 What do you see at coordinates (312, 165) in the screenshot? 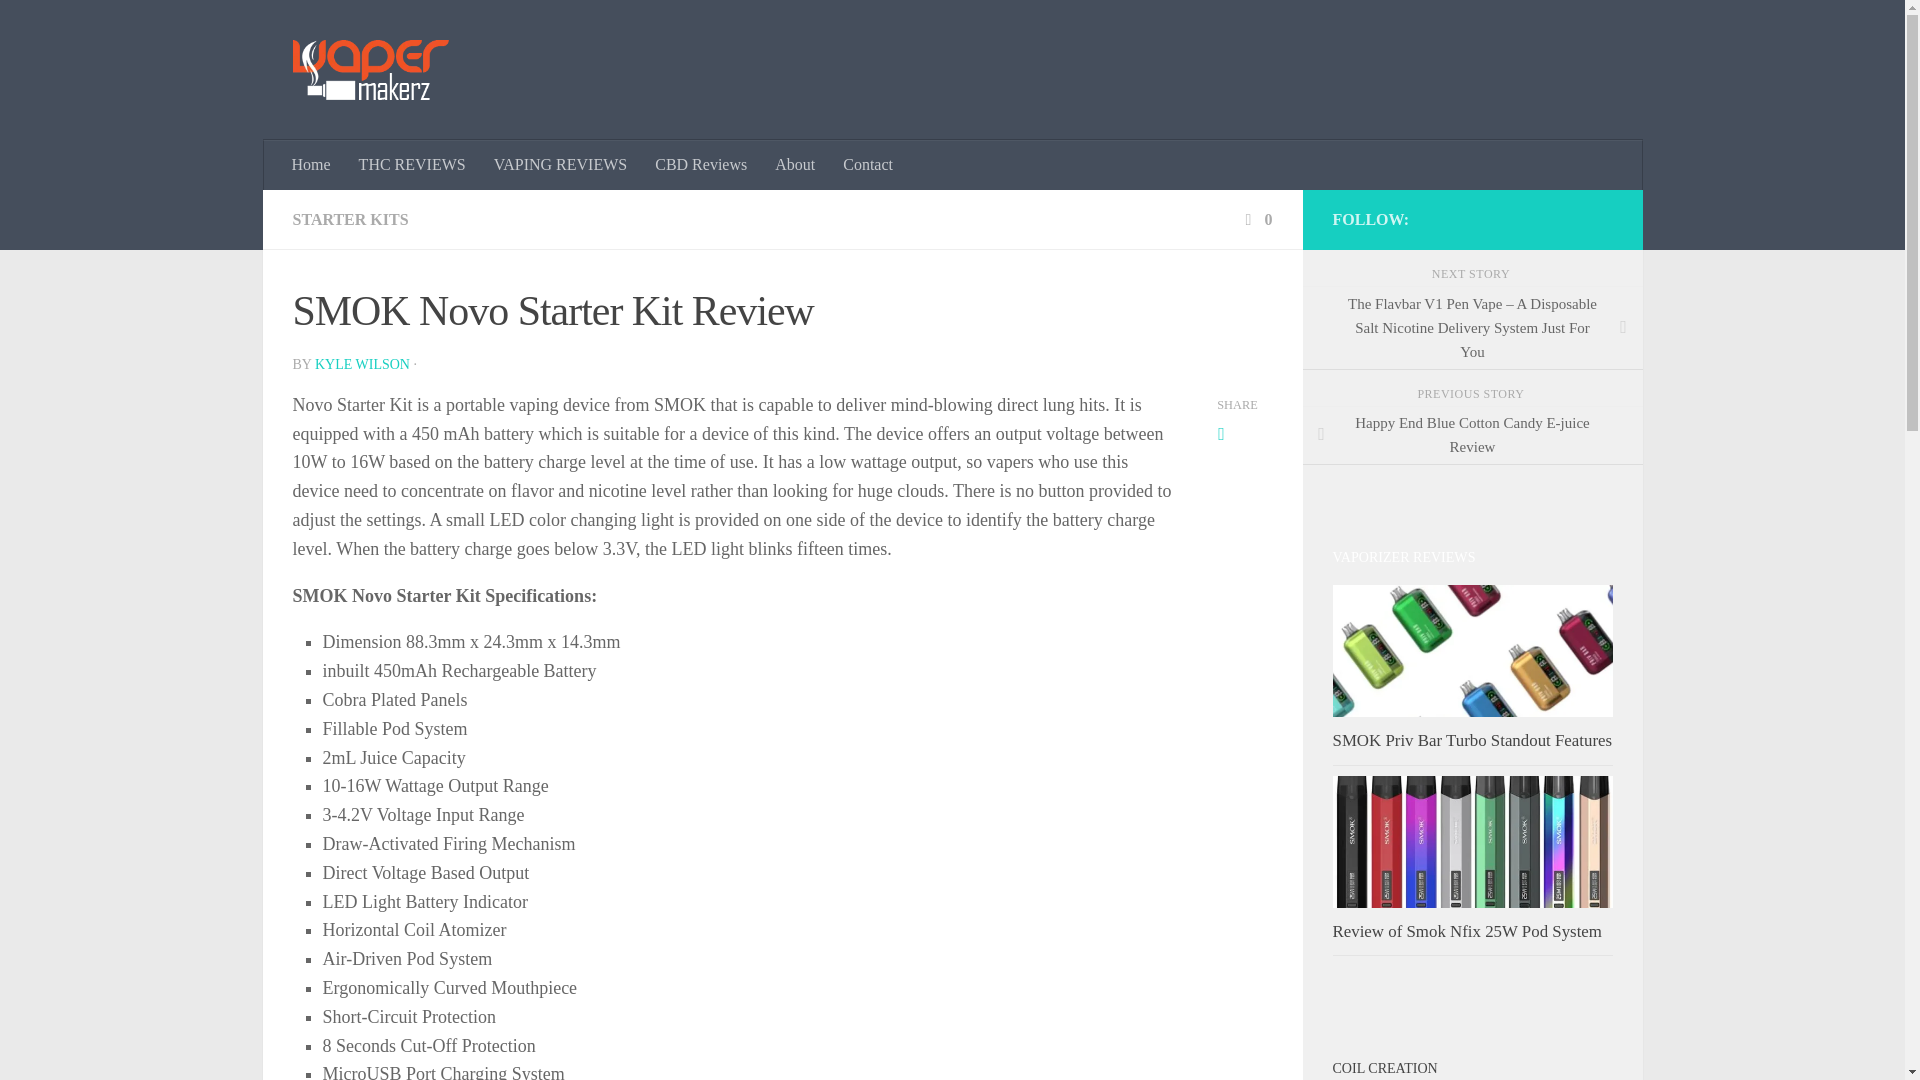
I see `Home` at bounding box center [312, 165].